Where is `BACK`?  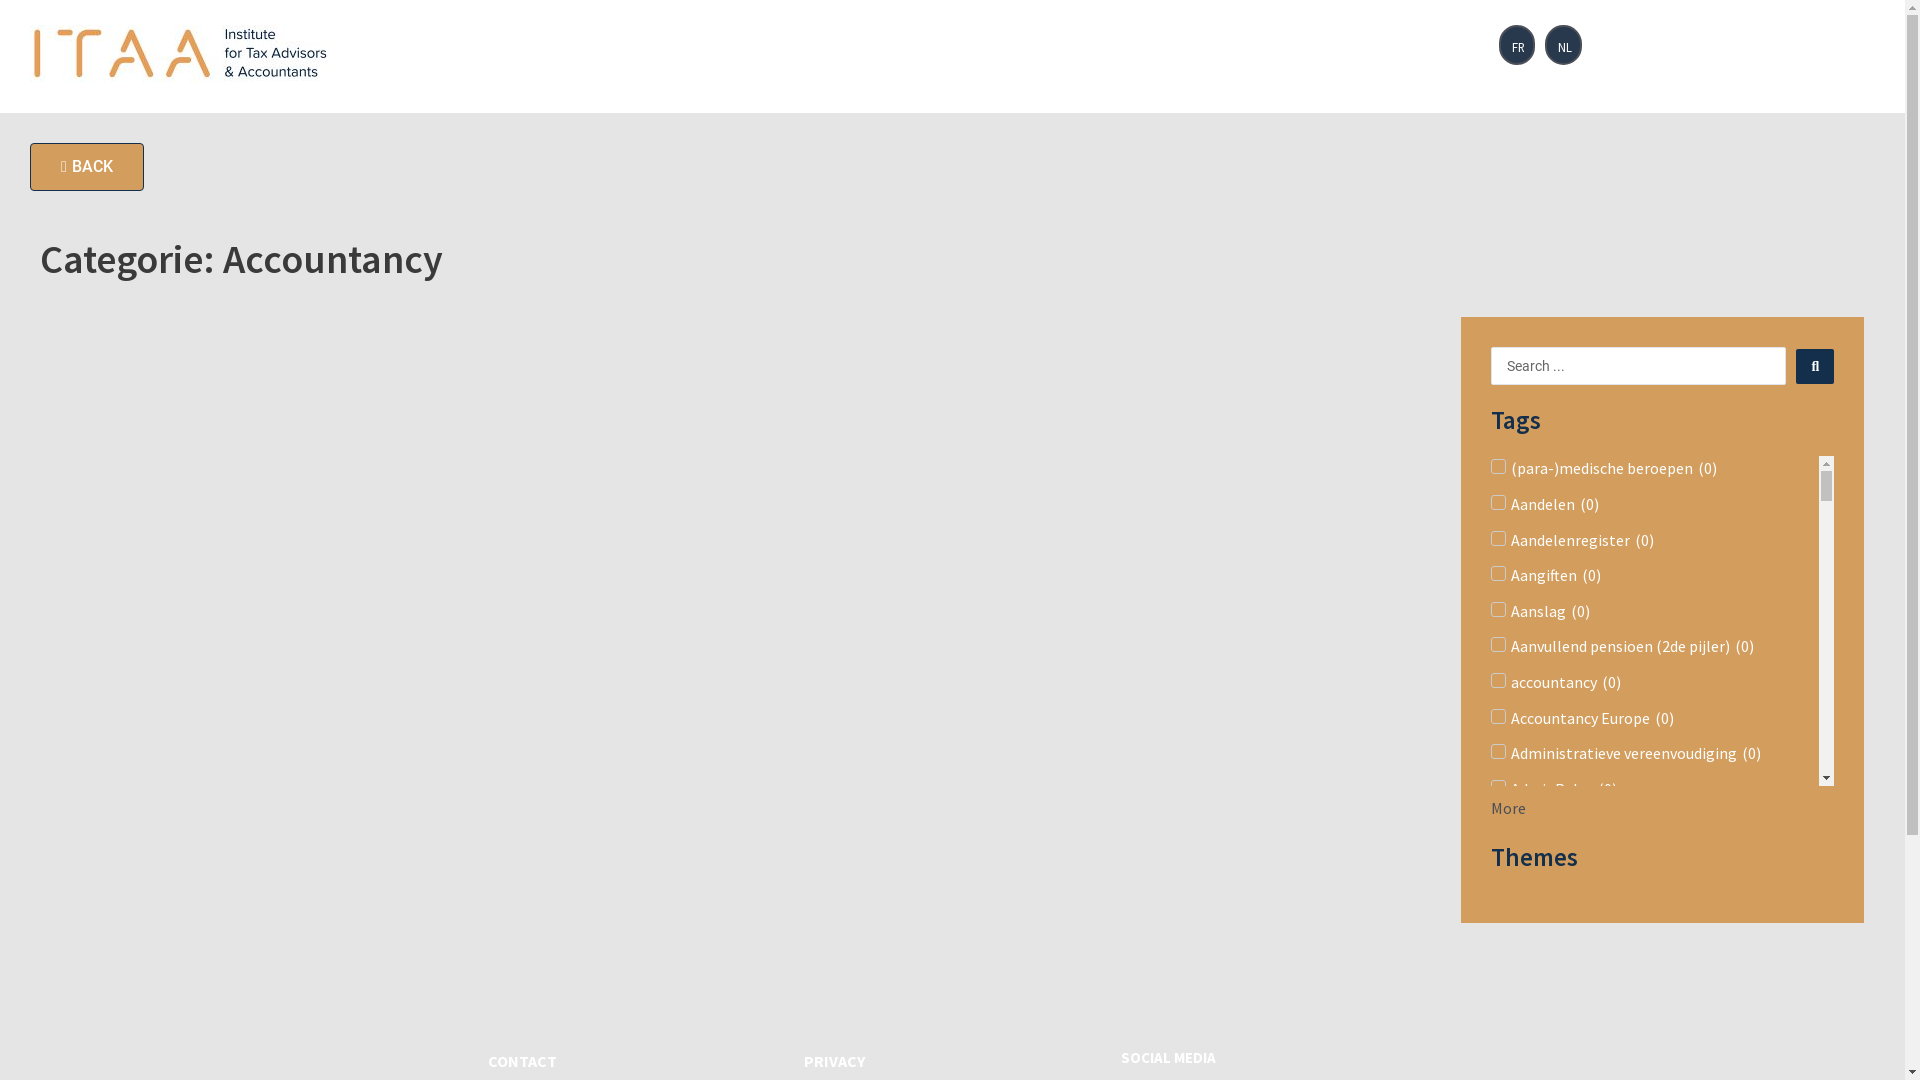
BACK is located at coordinates (87, 167).